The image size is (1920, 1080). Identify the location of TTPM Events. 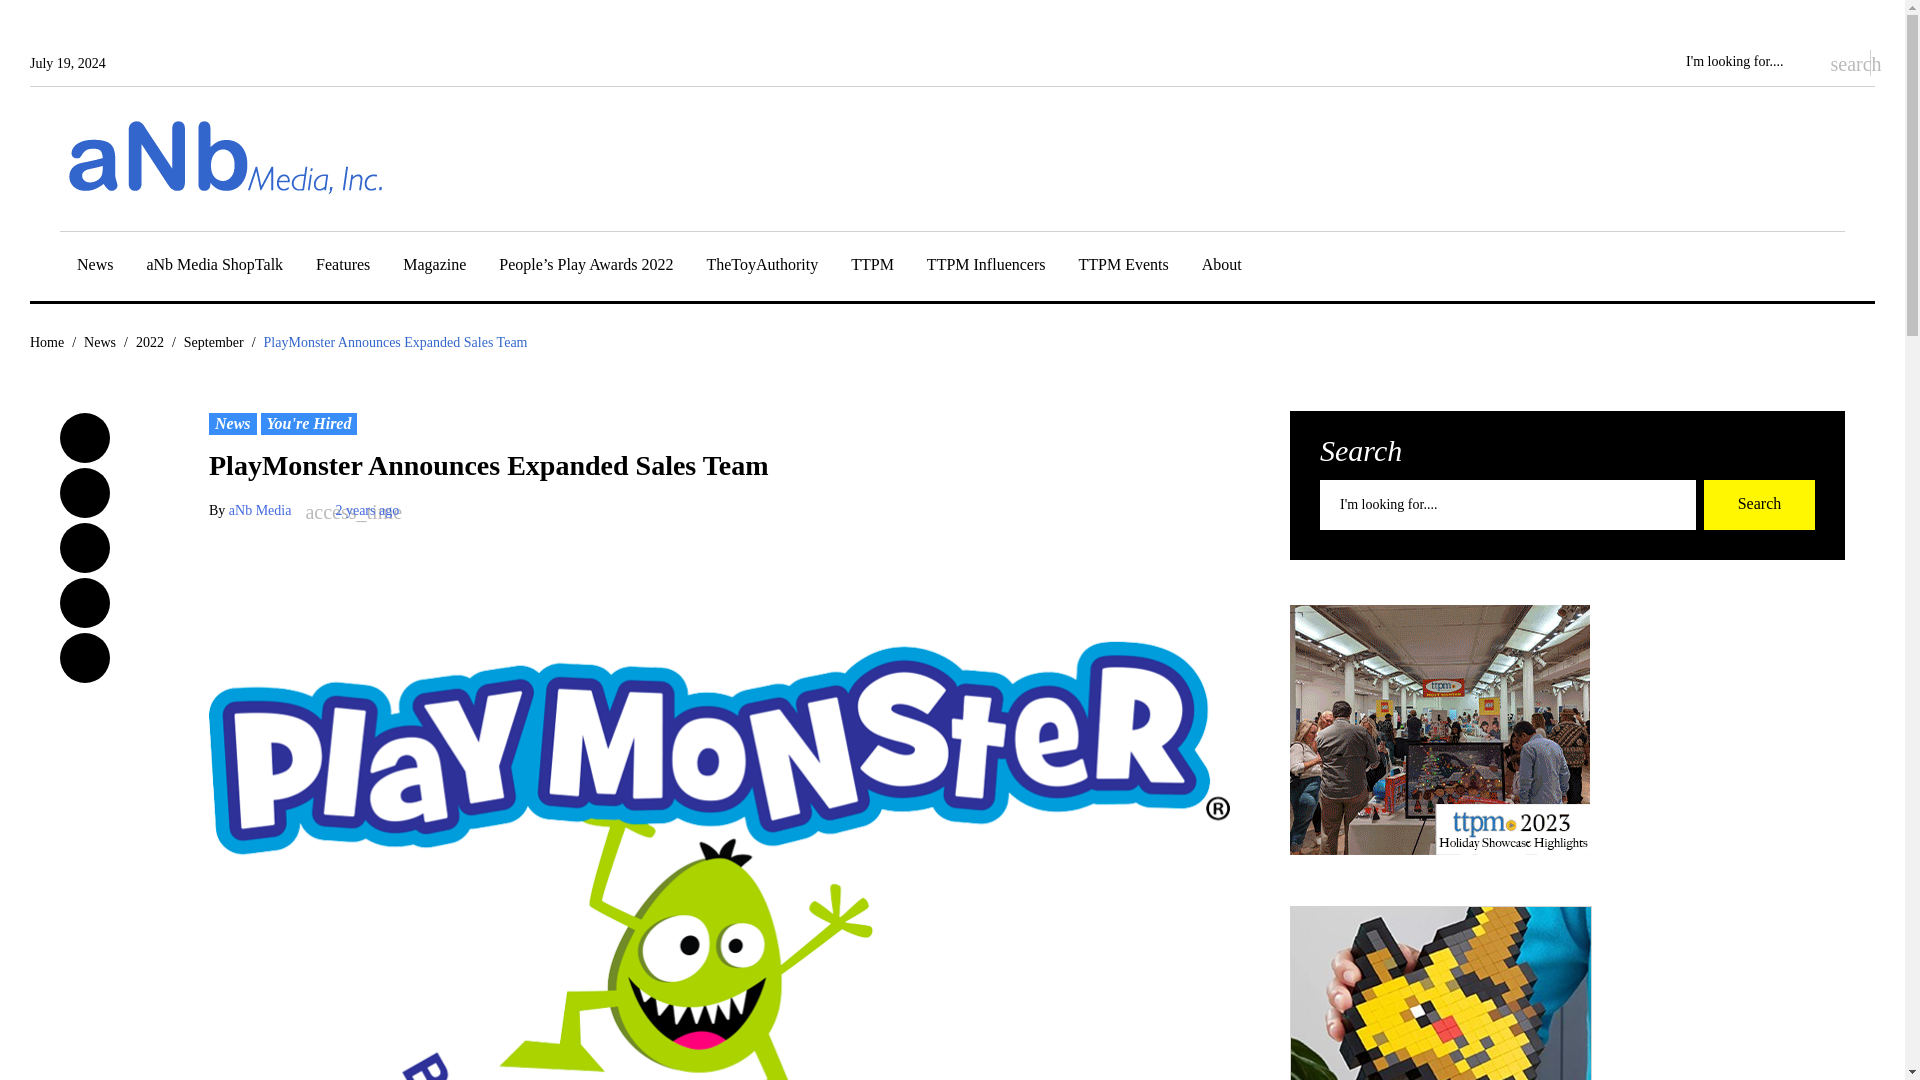
(1124, 268).